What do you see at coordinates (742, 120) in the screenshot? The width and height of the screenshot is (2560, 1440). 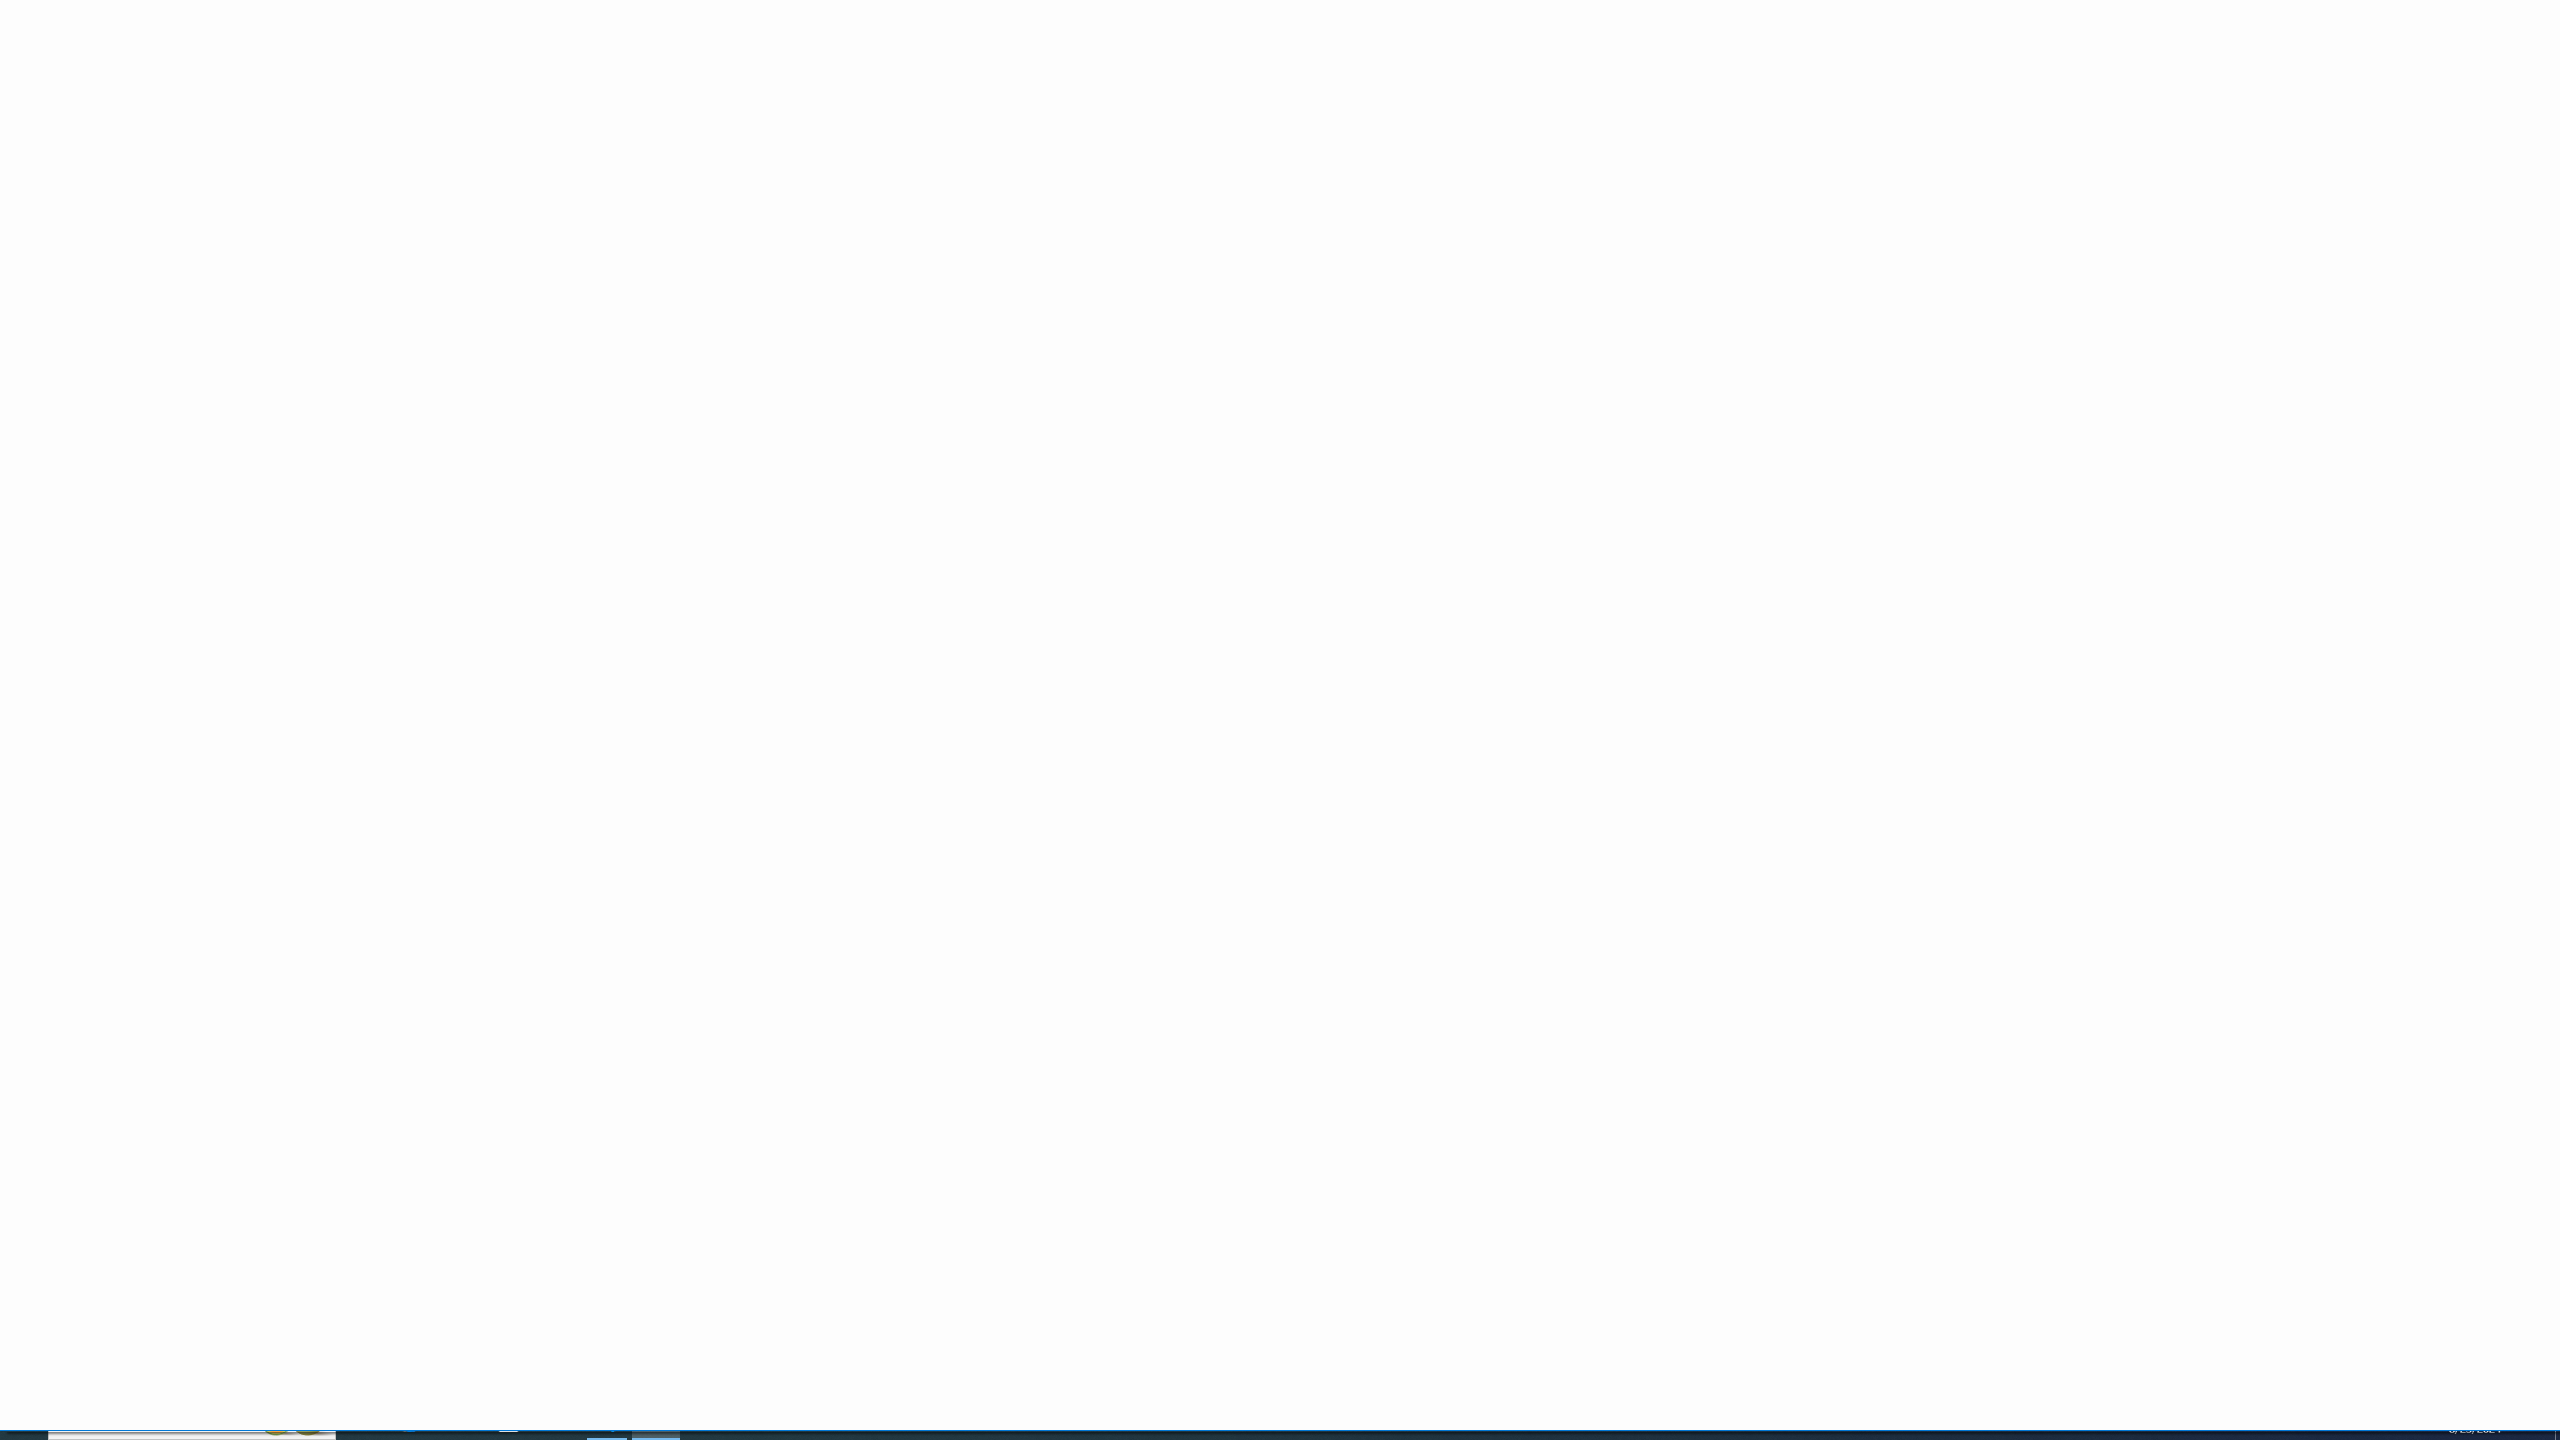 I see `Accounting Number Format` at bounding box center [742, 120].